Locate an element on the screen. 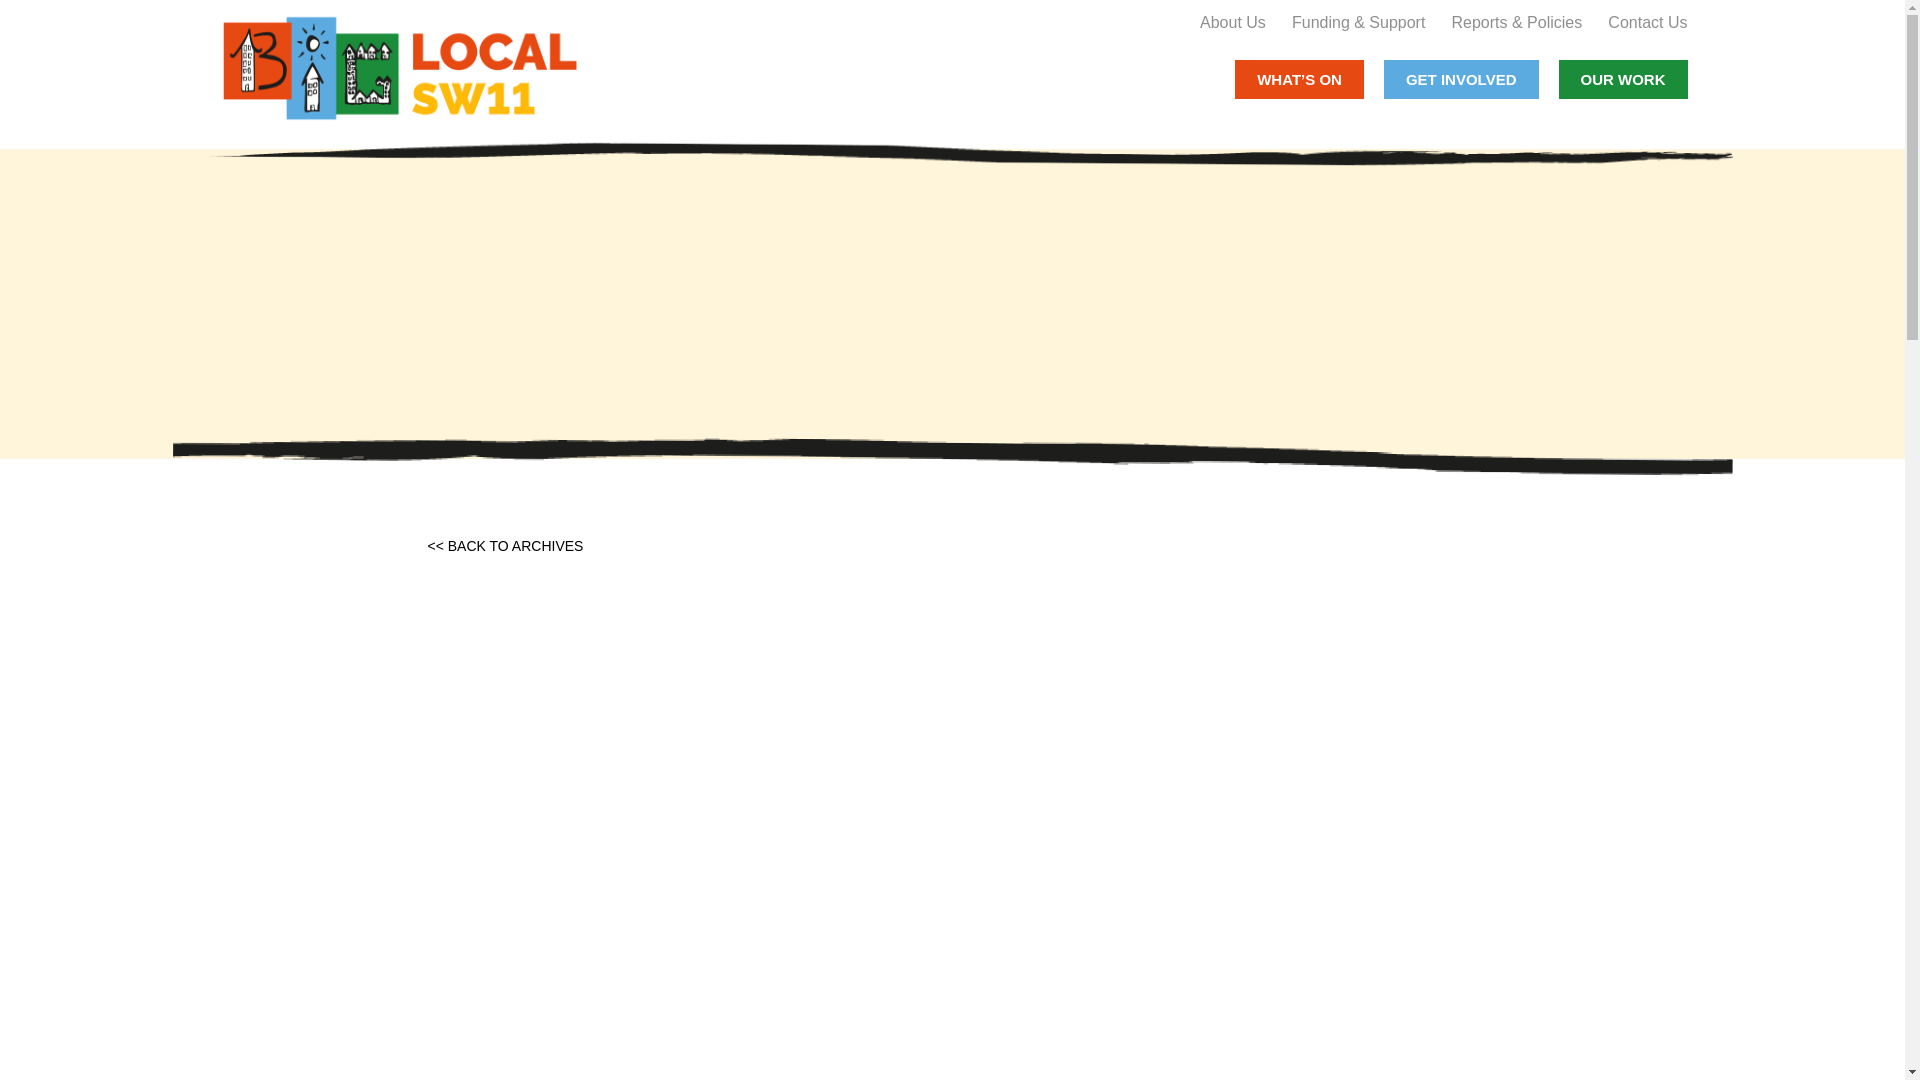 This screenshot has height=1080, width=1920. Contact Us is located at coordinates (1648, 22).